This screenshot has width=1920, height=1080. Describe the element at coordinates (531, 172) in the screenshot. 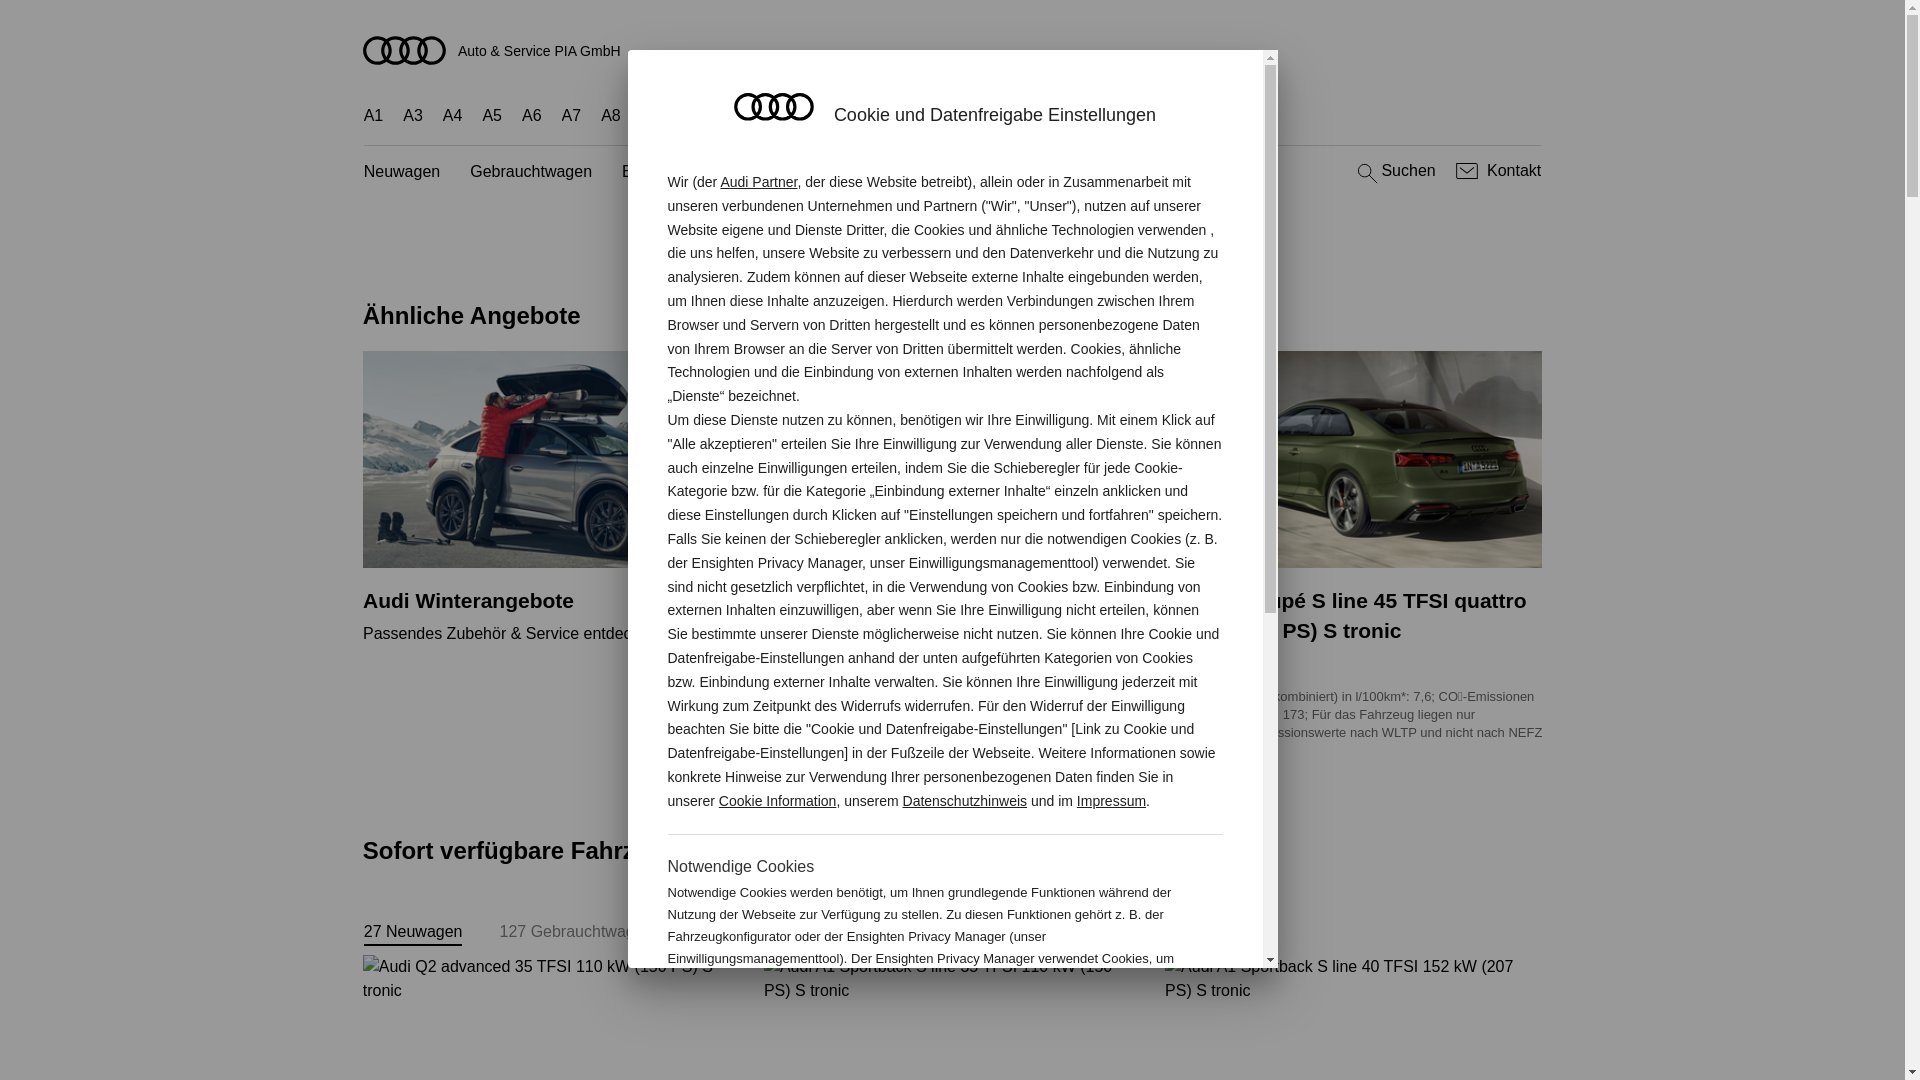

I see `Gebrauchtwagen` at that location.